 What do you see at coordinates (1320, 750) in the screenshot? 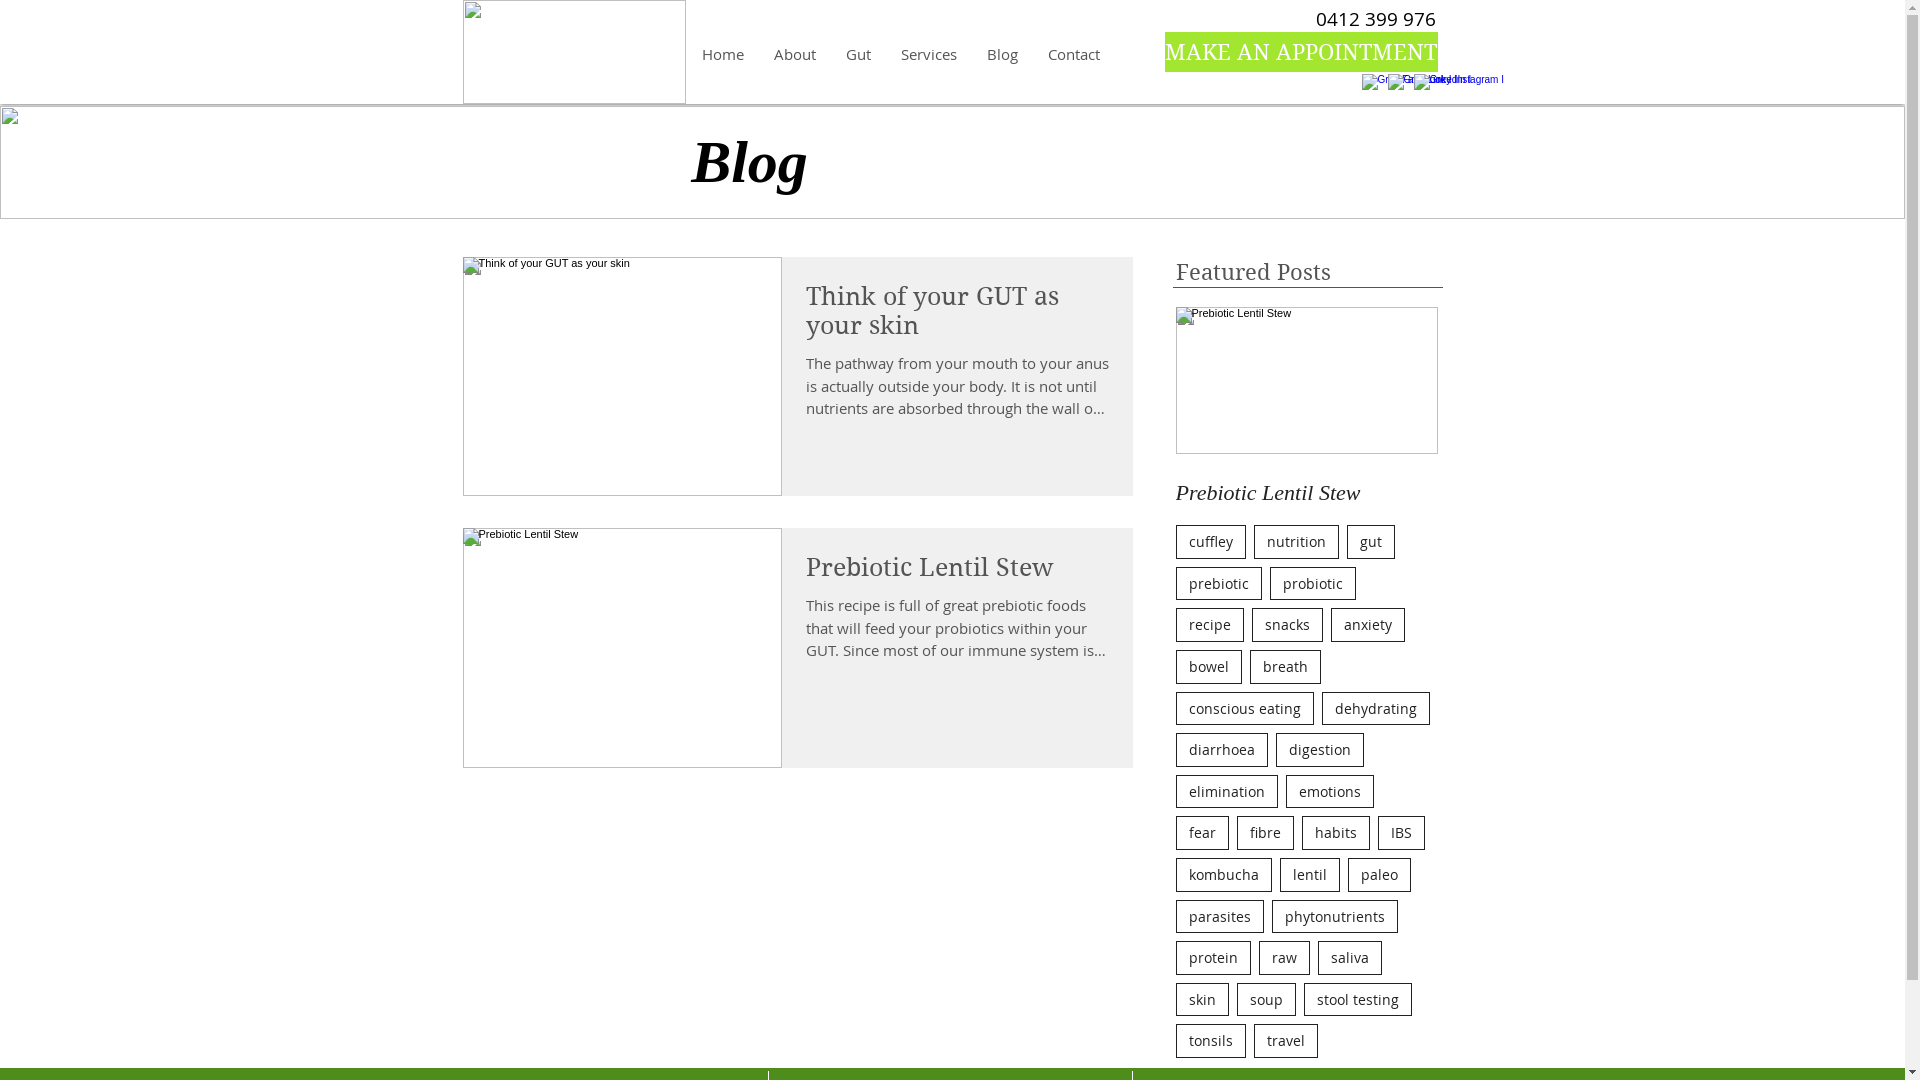
I see `digestion` at bounding box center [1320, 750].